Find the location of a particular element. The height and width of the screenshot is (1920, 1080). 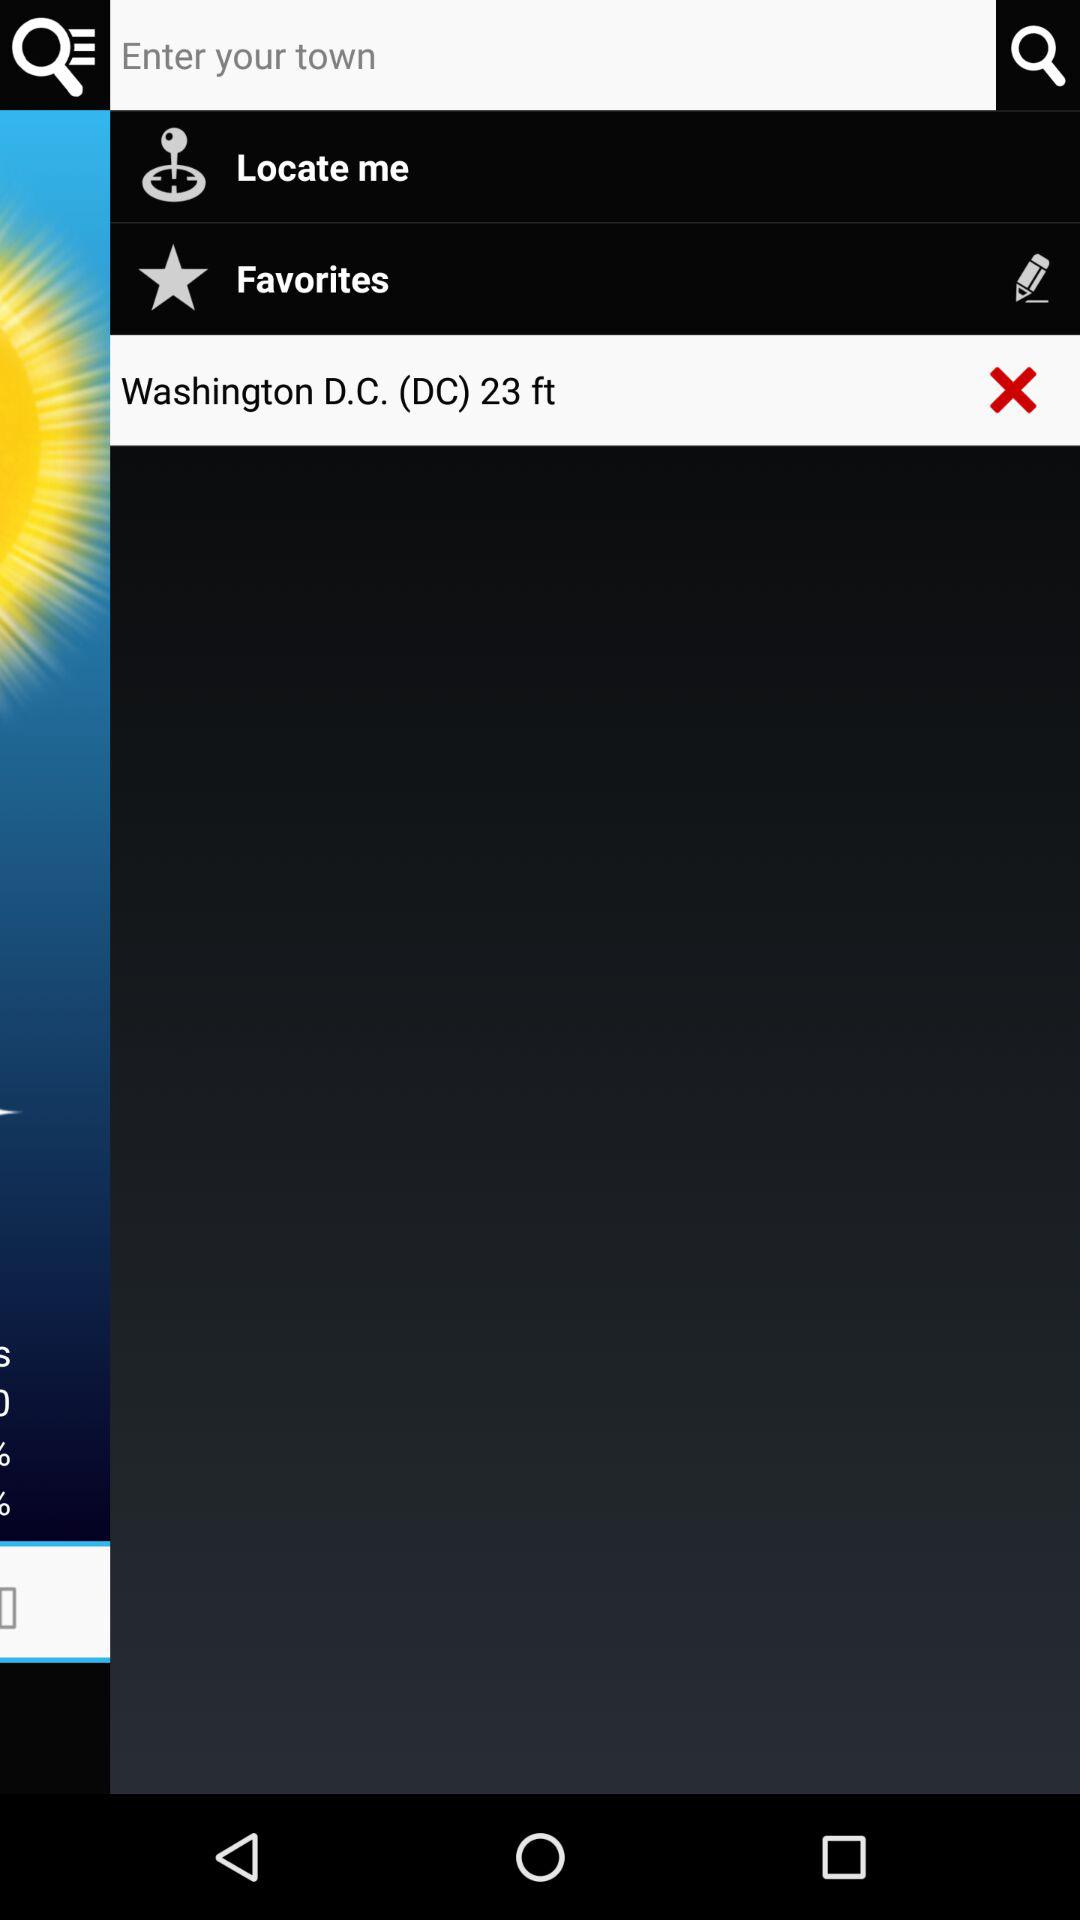

enter your town is located at coordinates (553, 55).